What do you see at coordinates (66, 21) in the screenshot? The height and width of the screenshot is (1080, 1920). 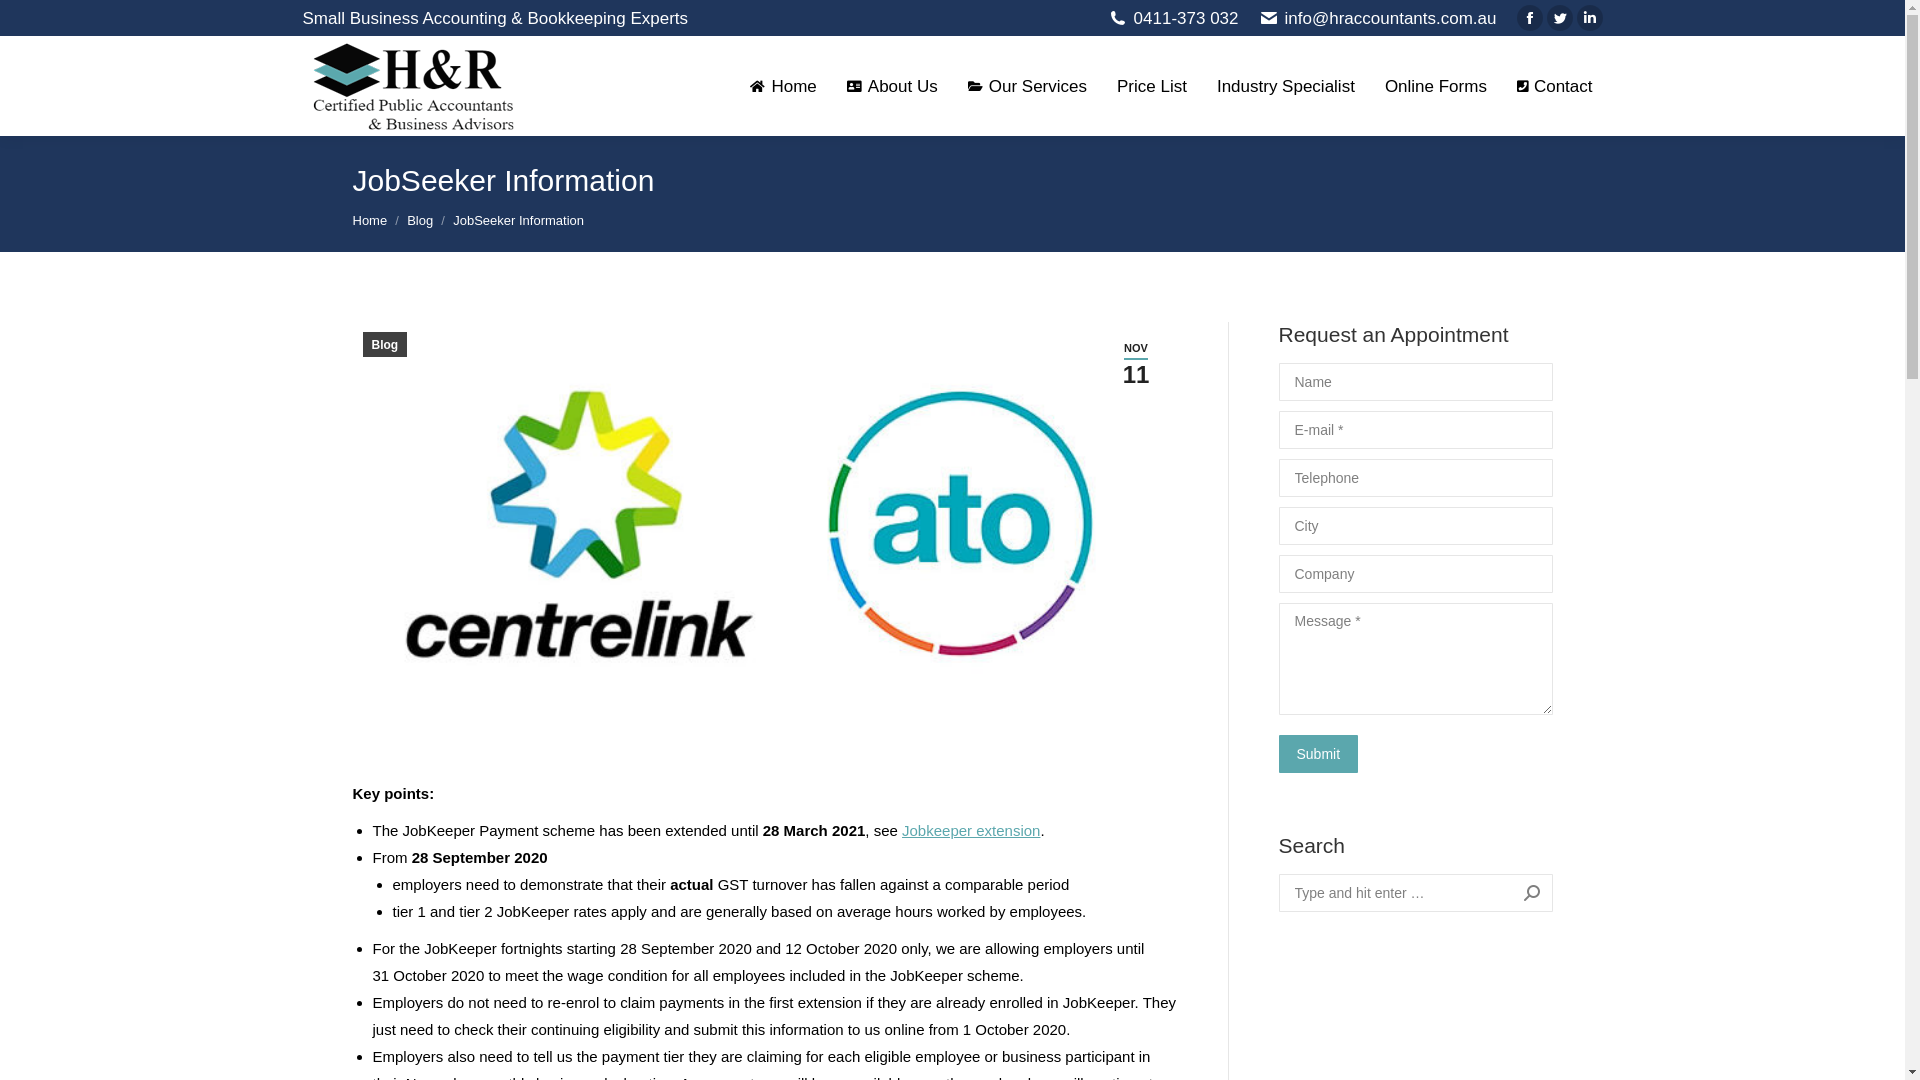 I see `Post Comment` at bounding box center [66, 21].